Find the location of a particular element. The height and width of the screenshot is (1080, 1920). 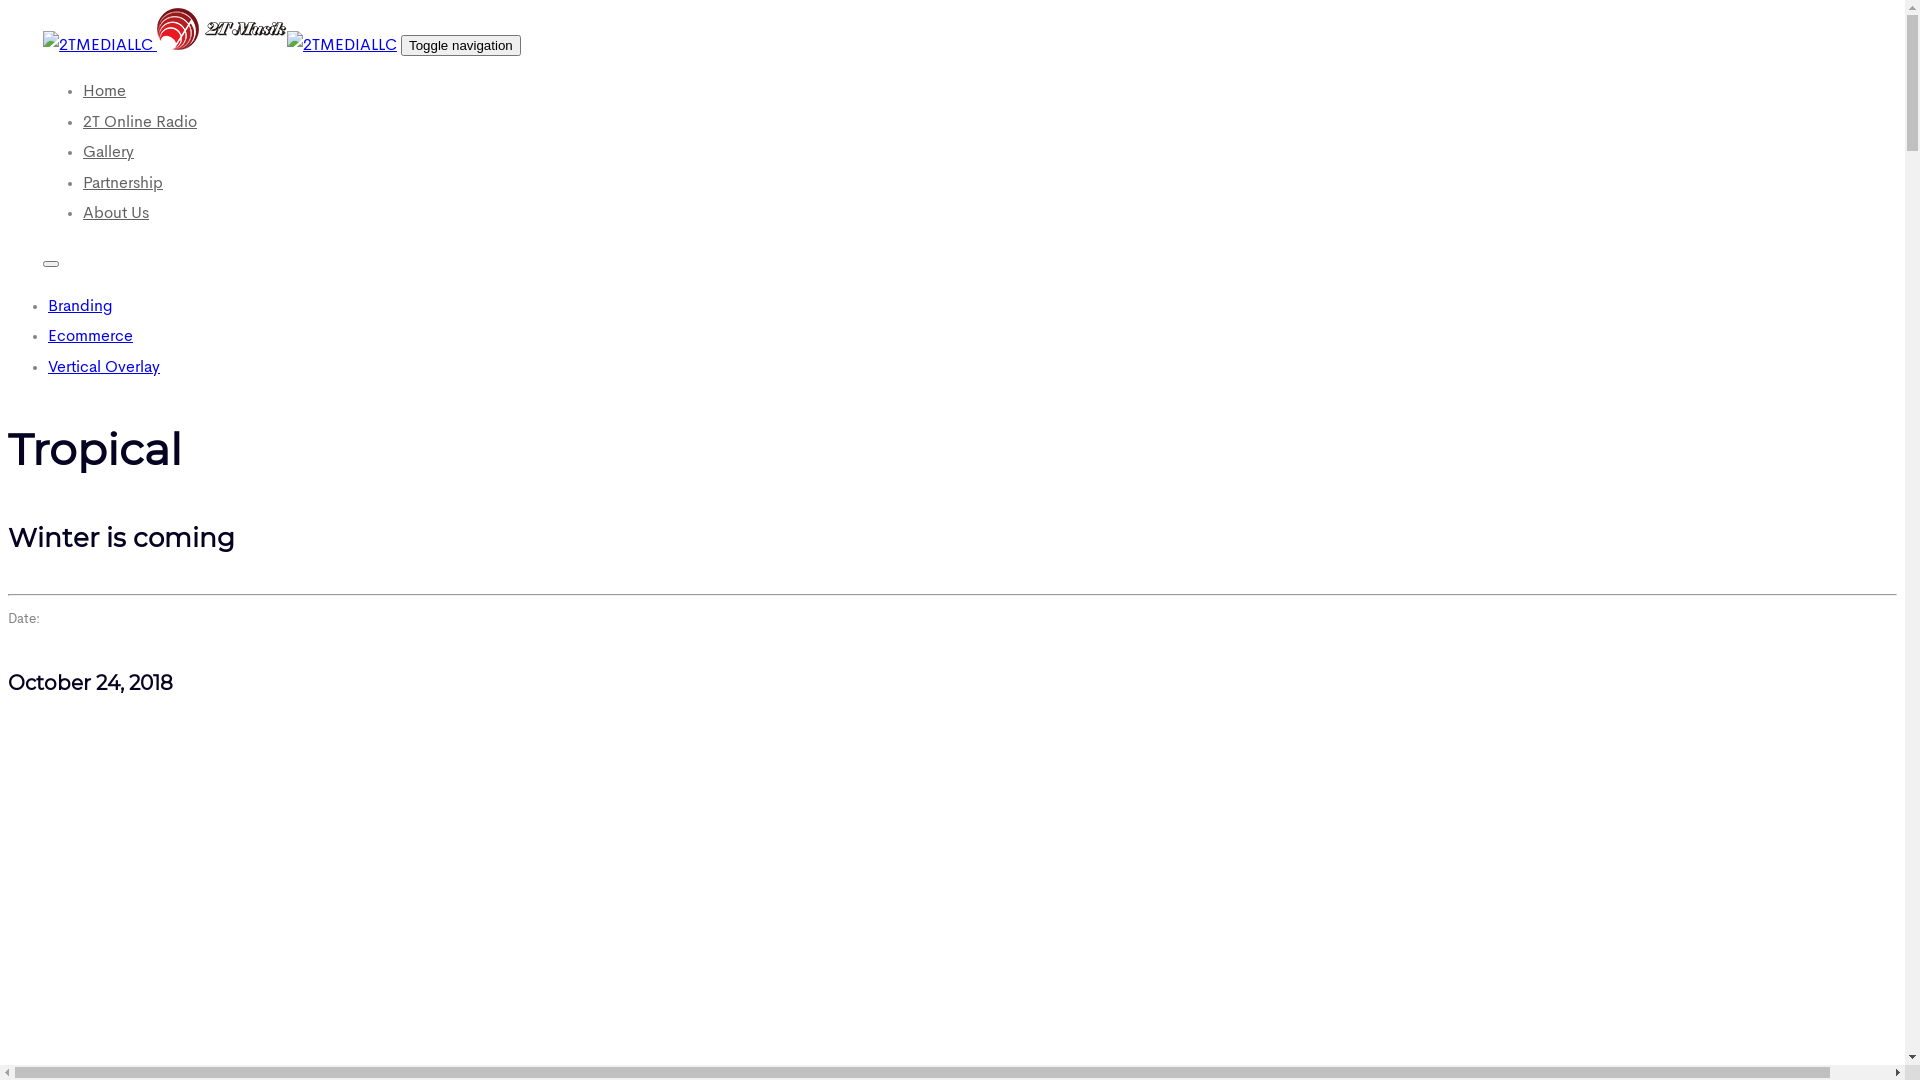

Partnership is located at coordinates (123, 184).